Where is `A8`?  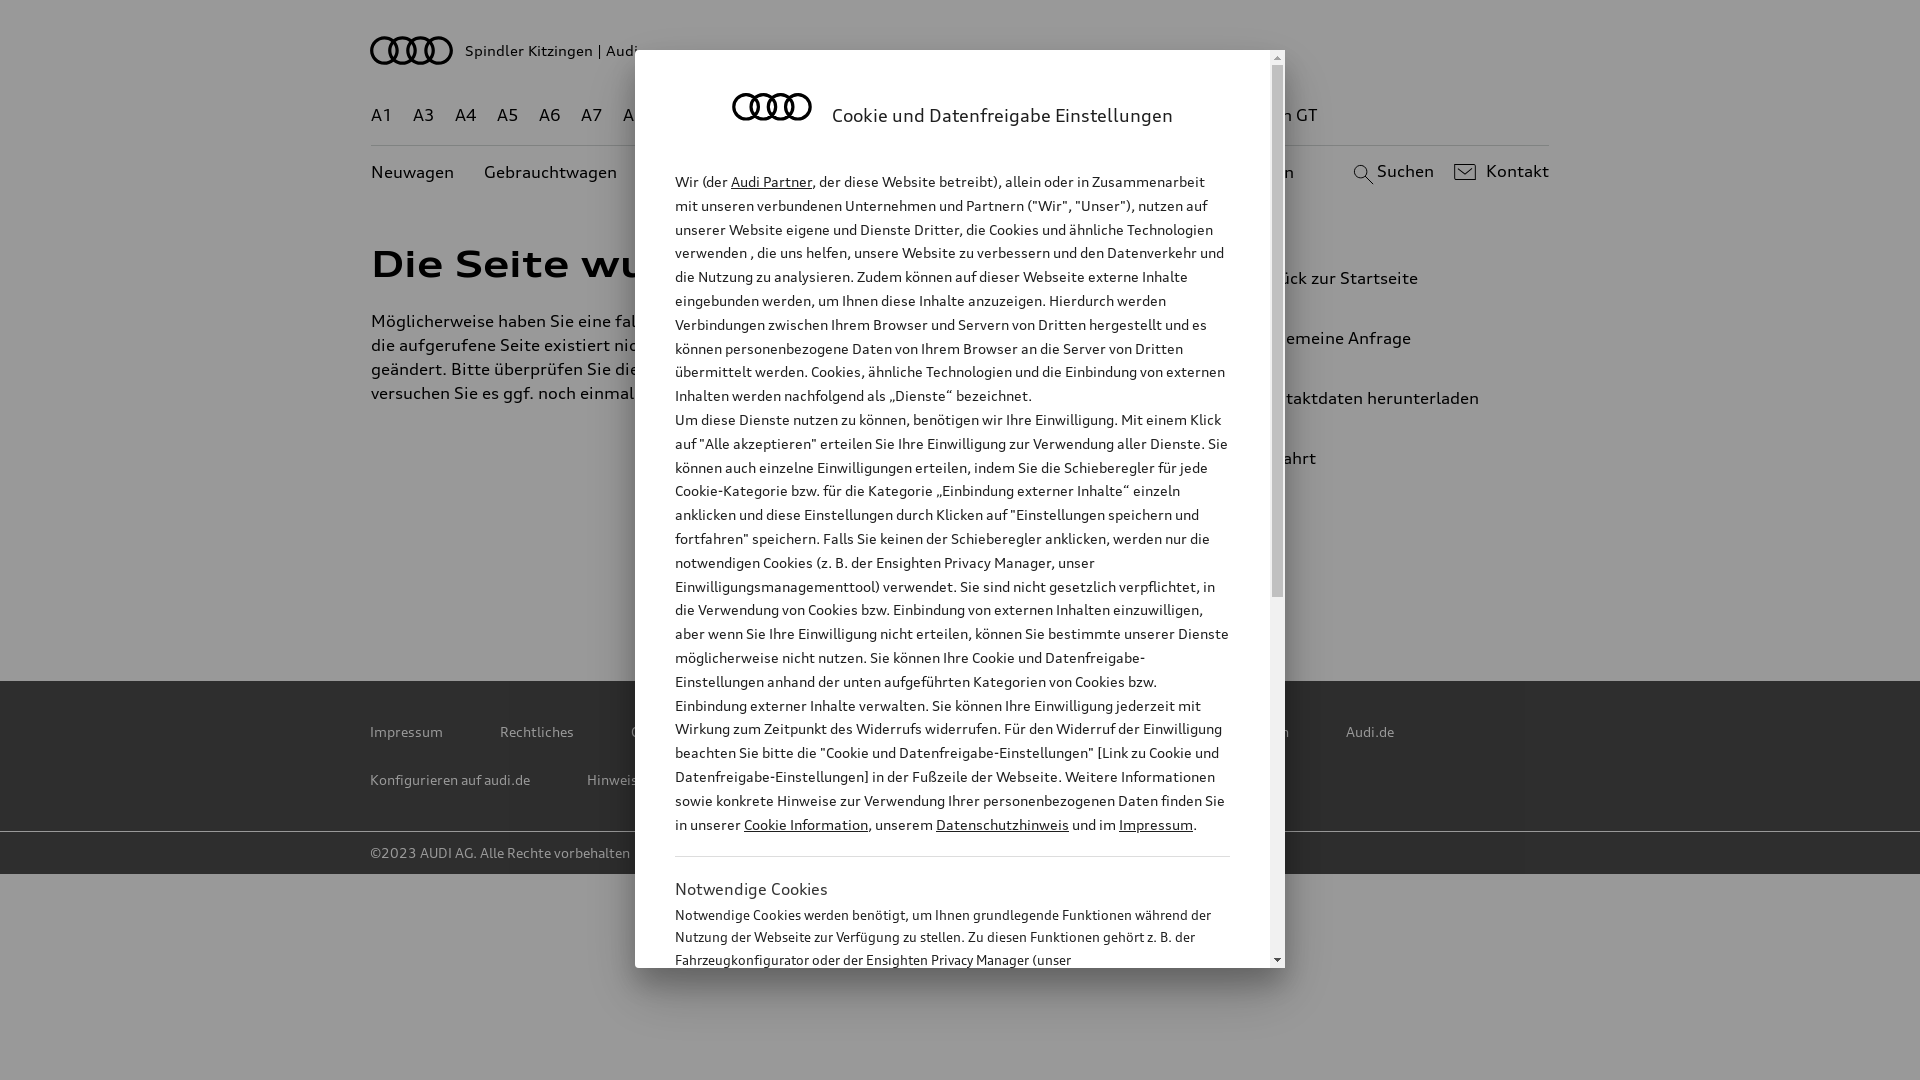 A8 is located at coordinates (634, 116).